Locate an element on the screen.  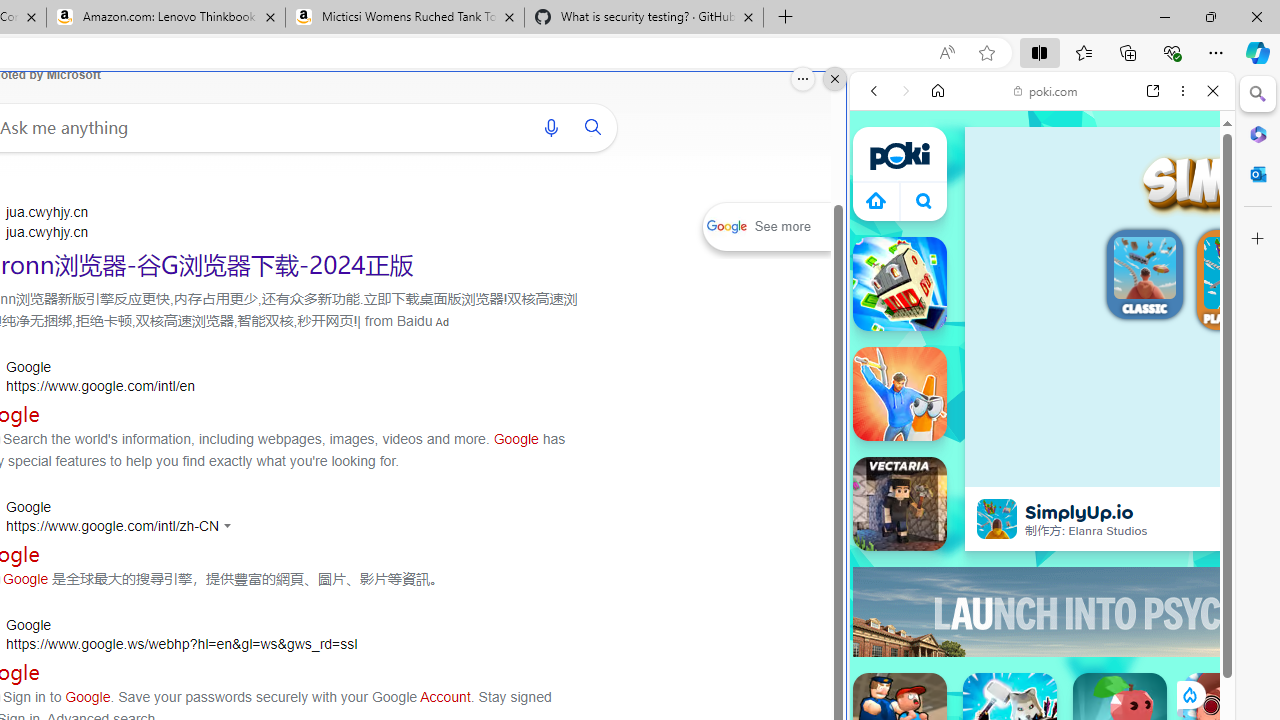
Show More Two Player Games is located at coordinates (1164, 570).